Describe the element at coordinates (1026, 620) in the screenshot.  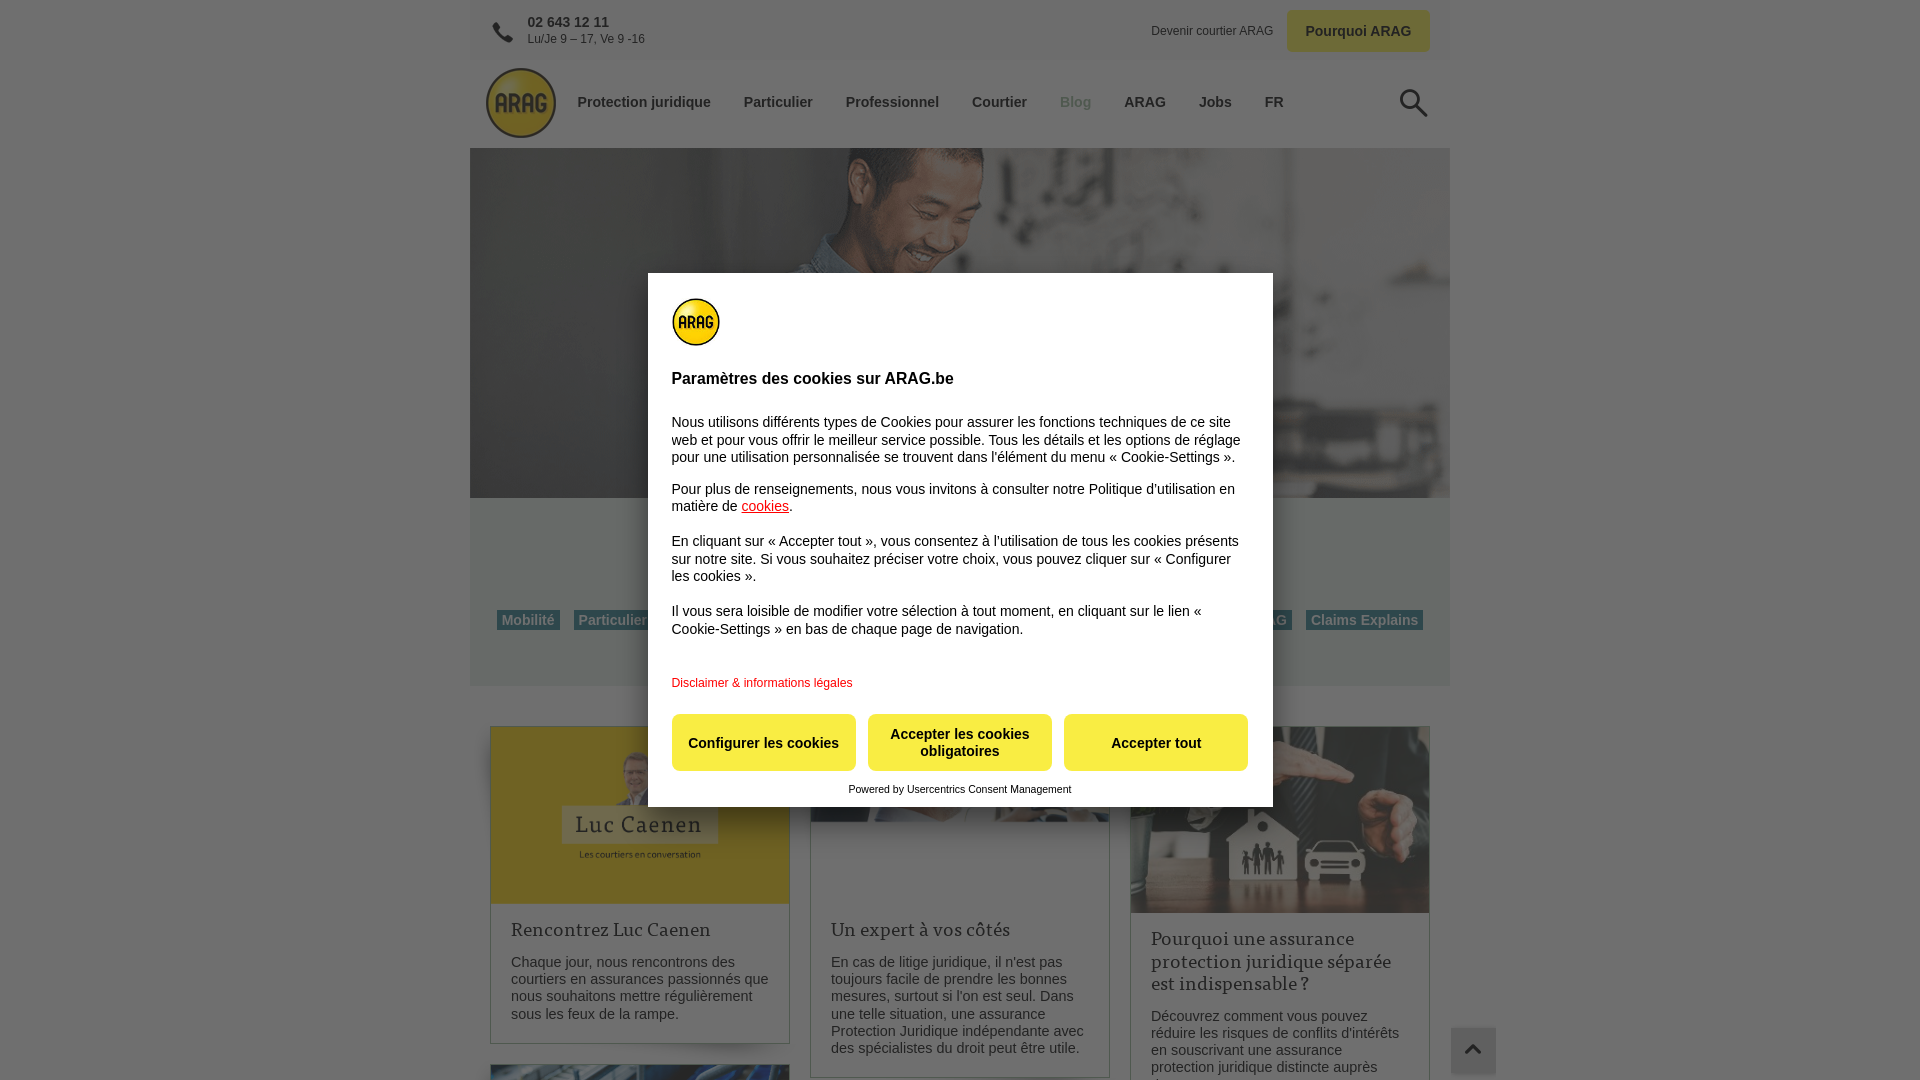
I see `Le saviez-vous?` at that location.